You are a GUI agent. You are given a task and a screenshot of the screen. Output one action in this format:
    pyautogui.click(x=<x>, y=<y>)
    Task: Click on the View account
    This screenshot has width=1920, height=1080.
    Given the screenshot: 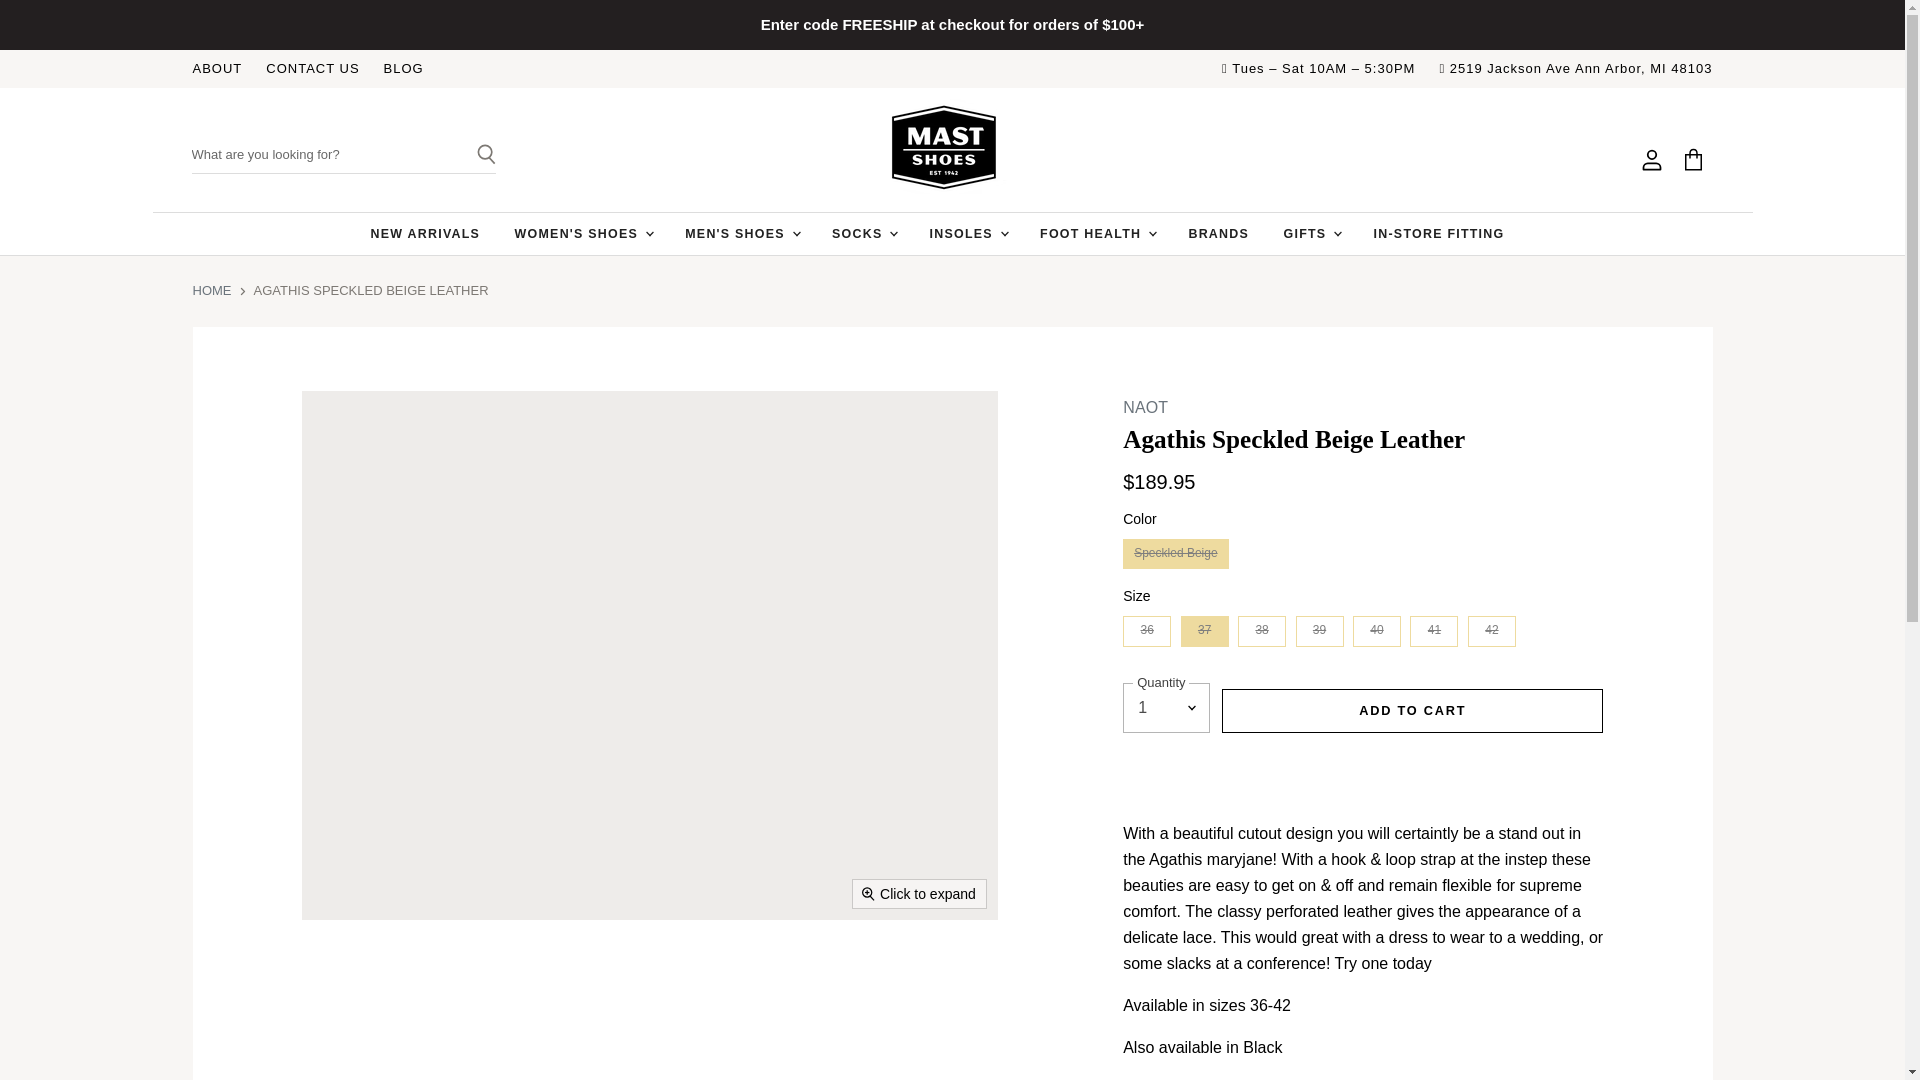 What is the action you would take?
    pyautogui.click(x=1652, y=160)
    